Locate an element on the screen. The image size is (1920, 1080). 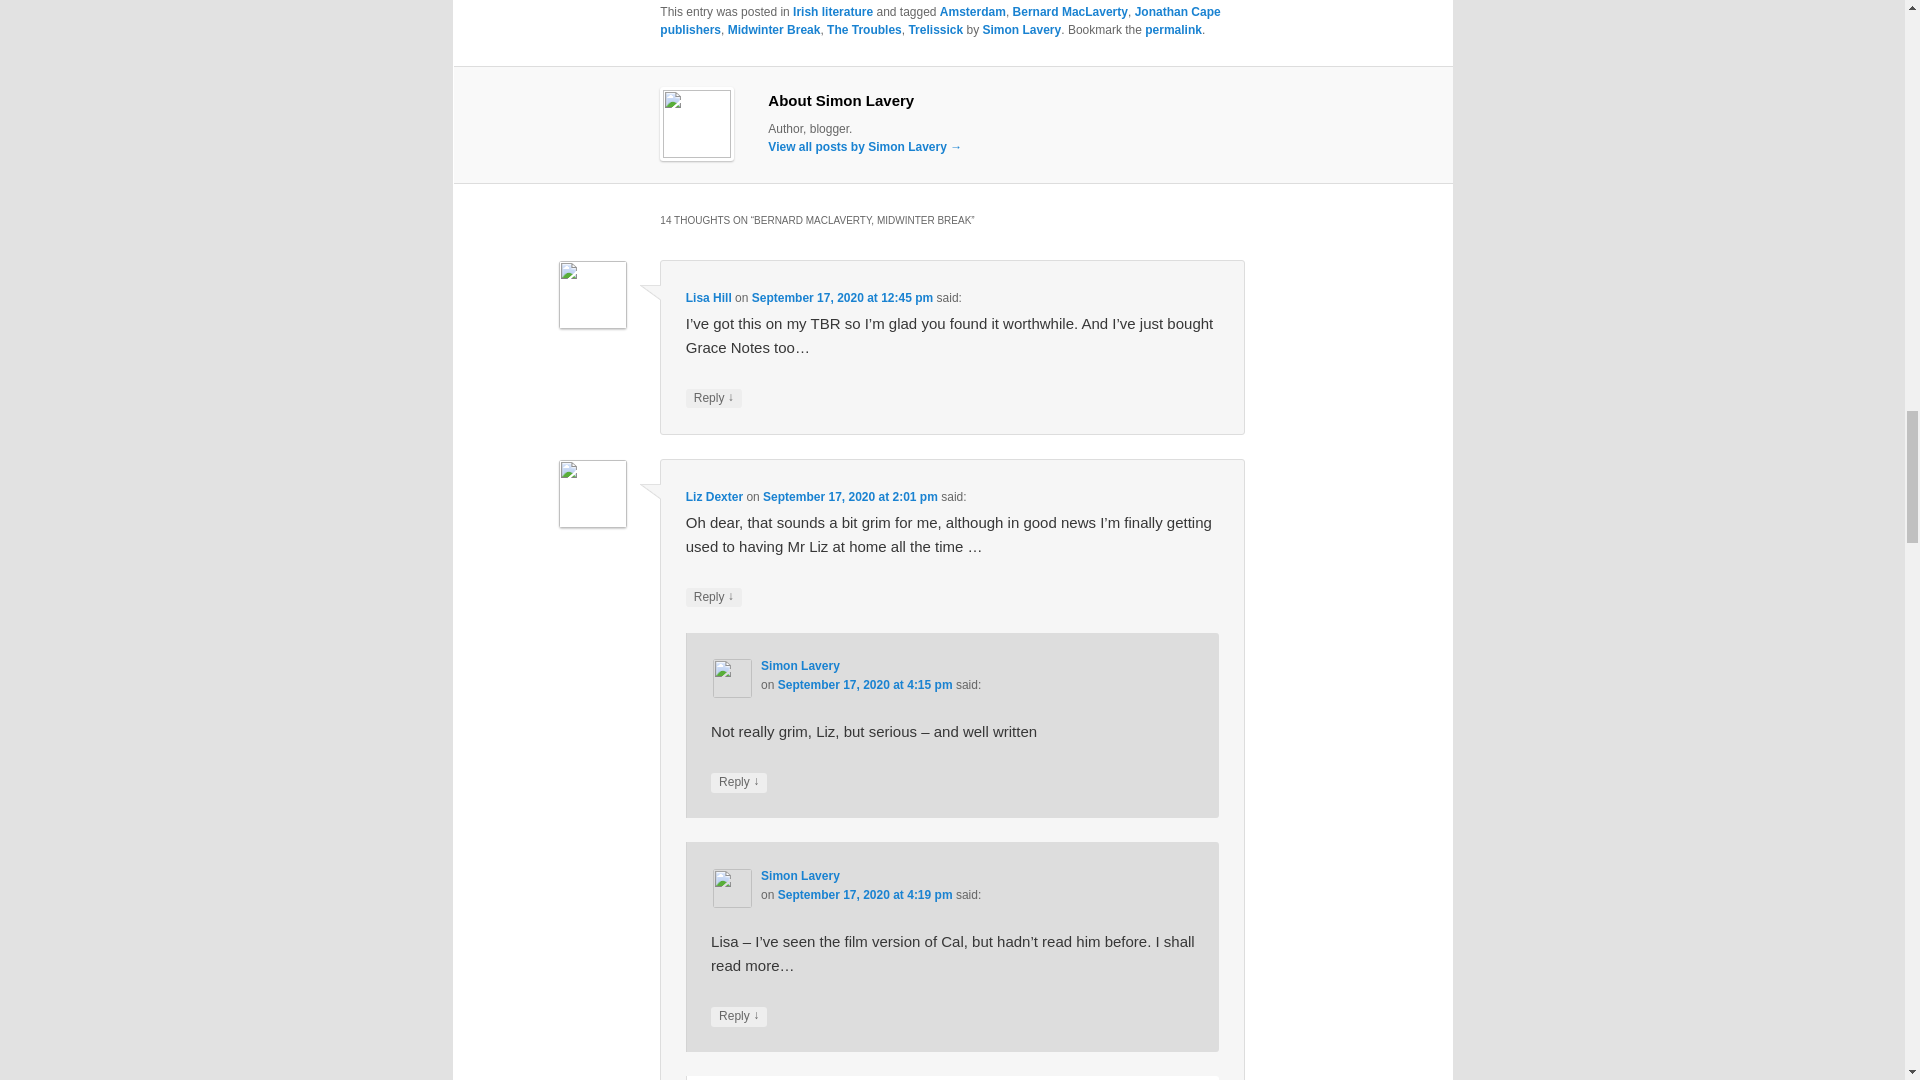
The Troubles is located at coordinates (864, 29).